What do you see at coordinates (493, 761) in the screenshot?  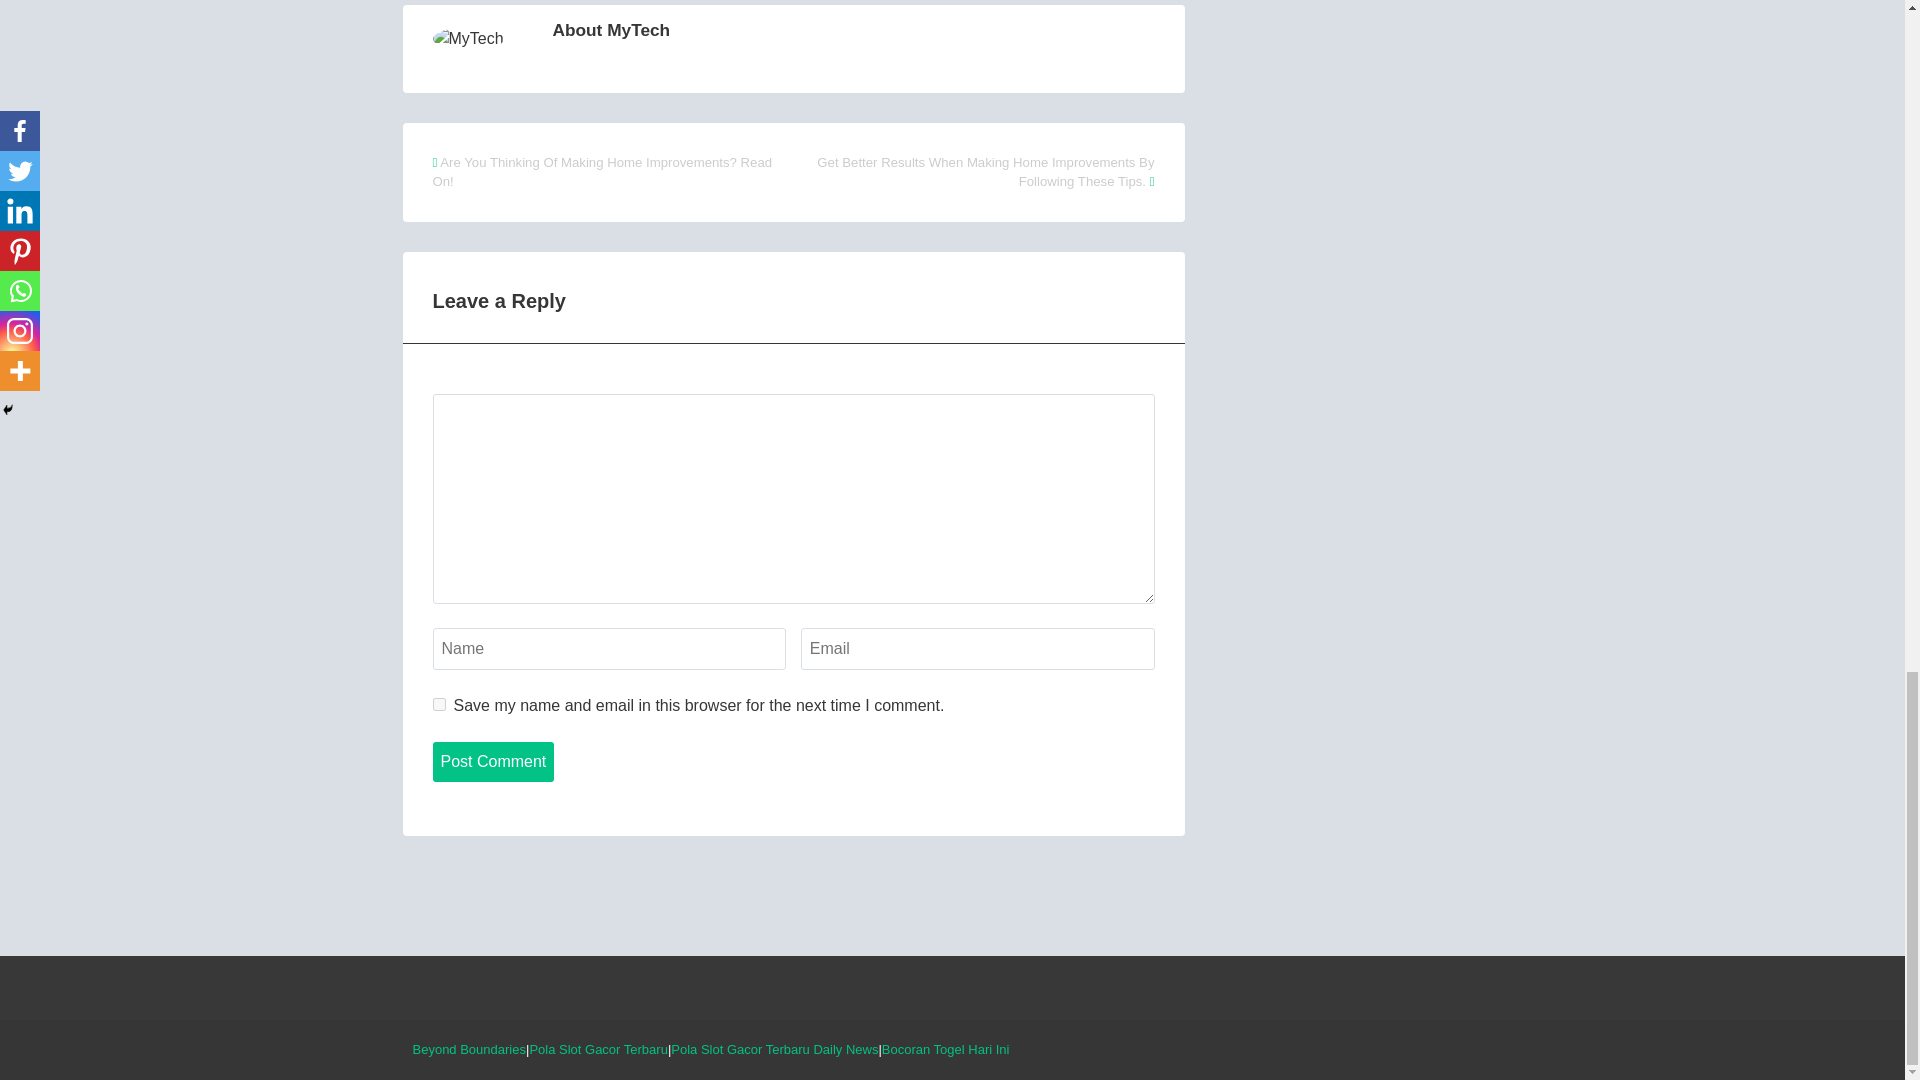 I see `Post Comment` at bounding box center [493, 761].